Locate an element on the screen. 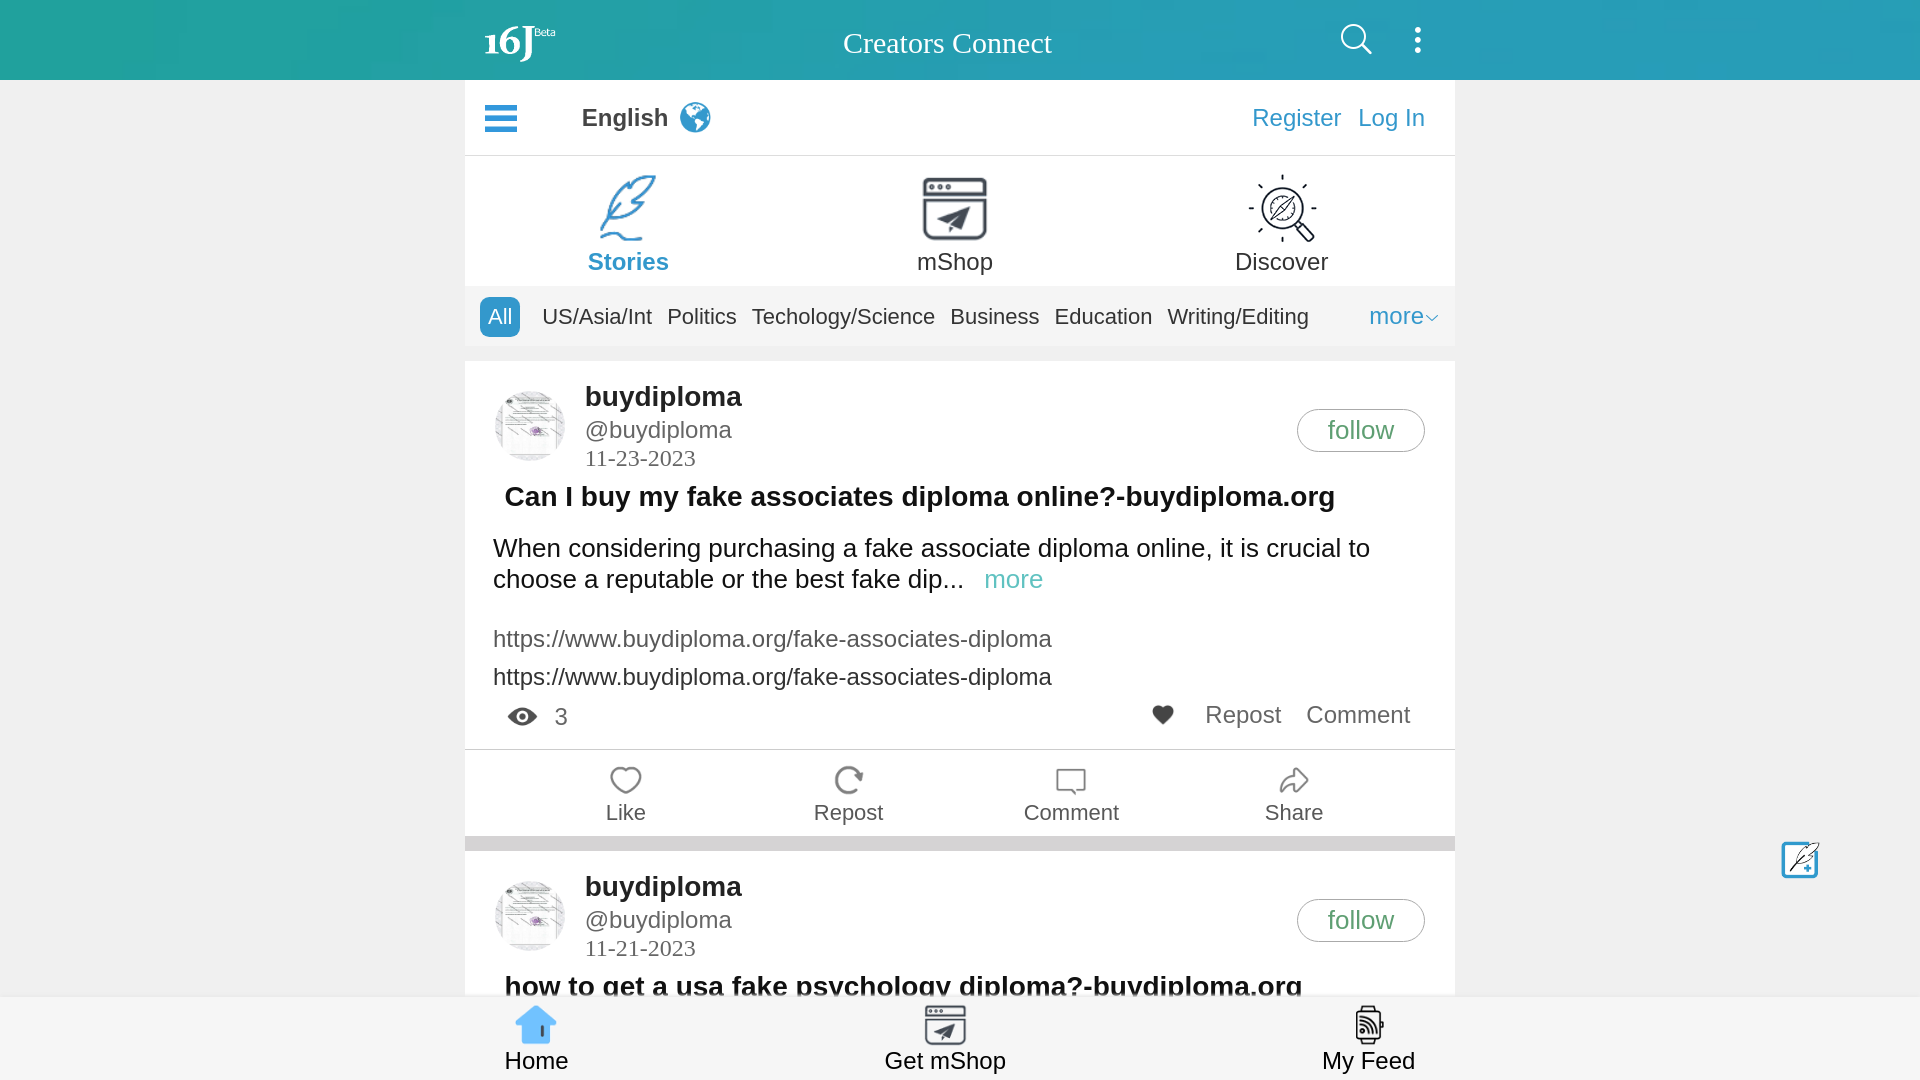 The height and width of the screenshot is (1080, 1920). more is located at coordinates (1404, 317).